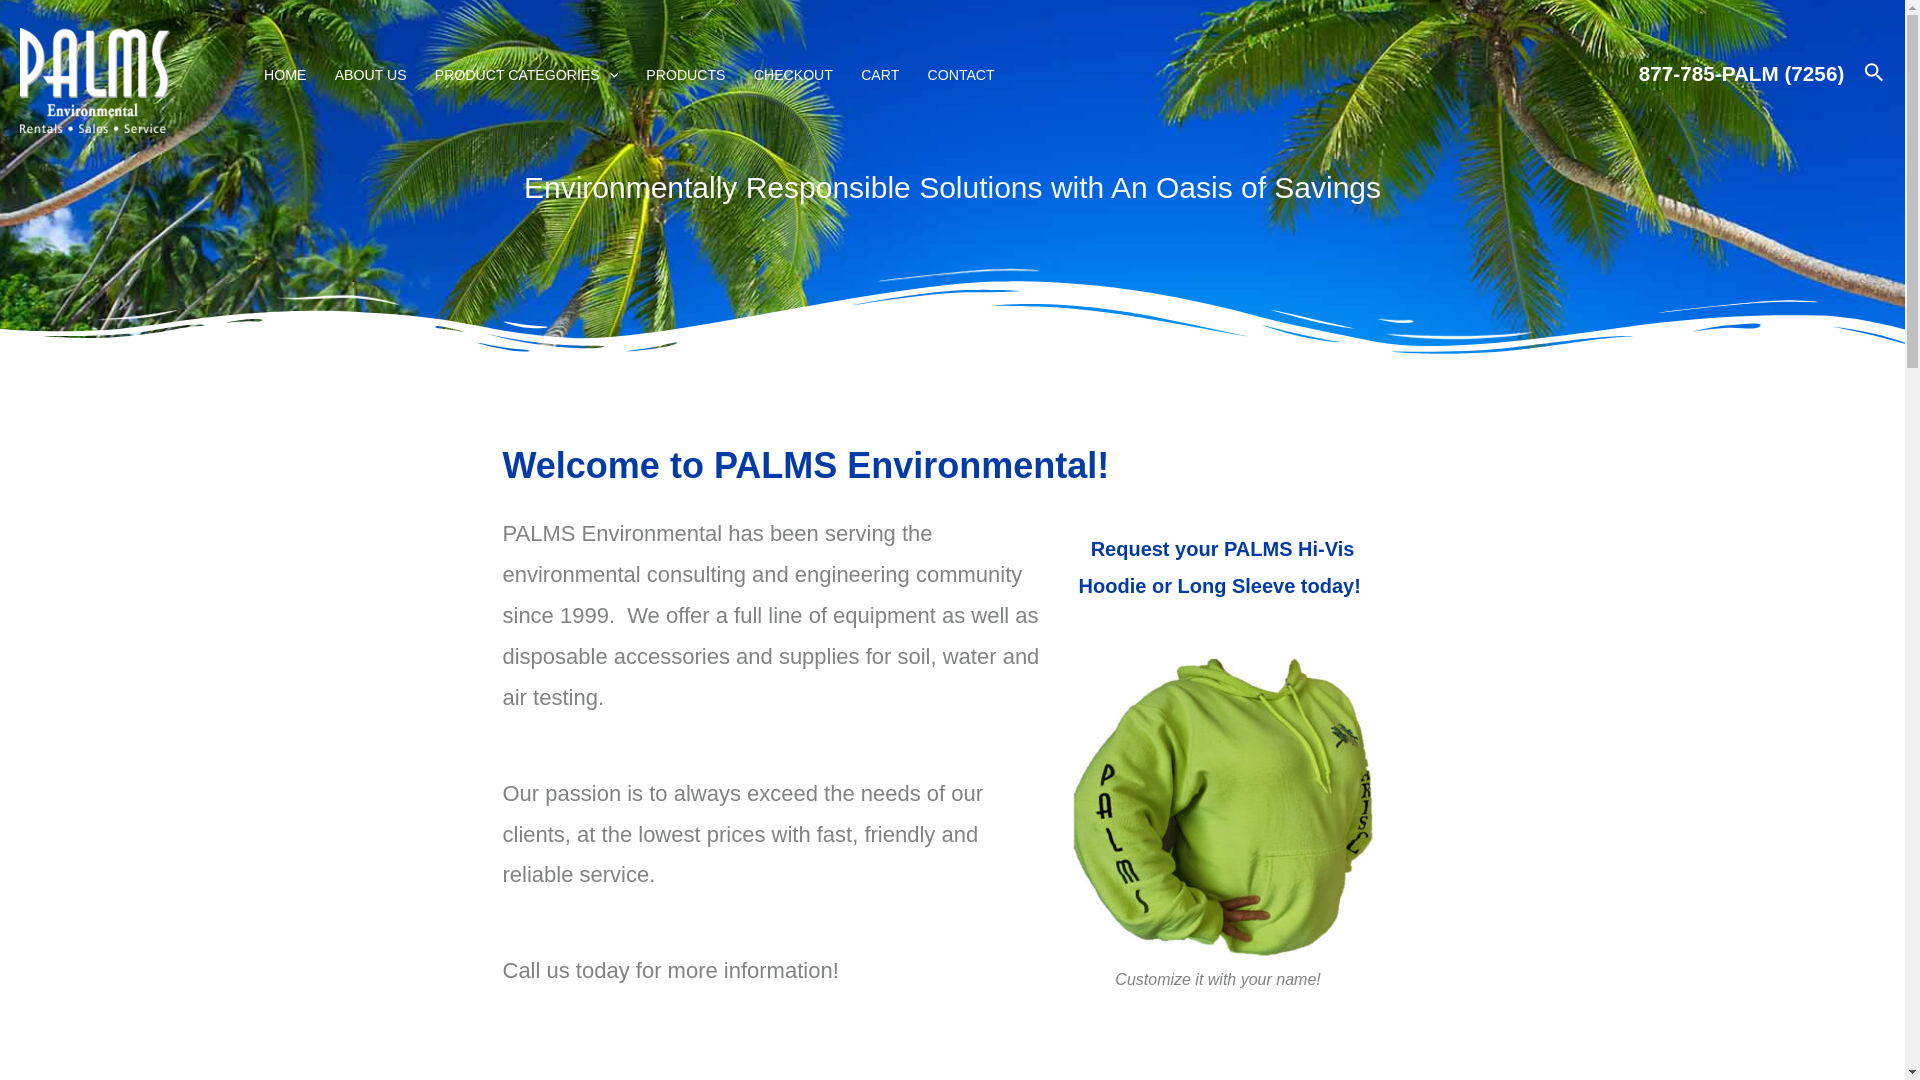 This screenshot has height=1080, width=1920. I want to click on HOME, so click(284, 74).